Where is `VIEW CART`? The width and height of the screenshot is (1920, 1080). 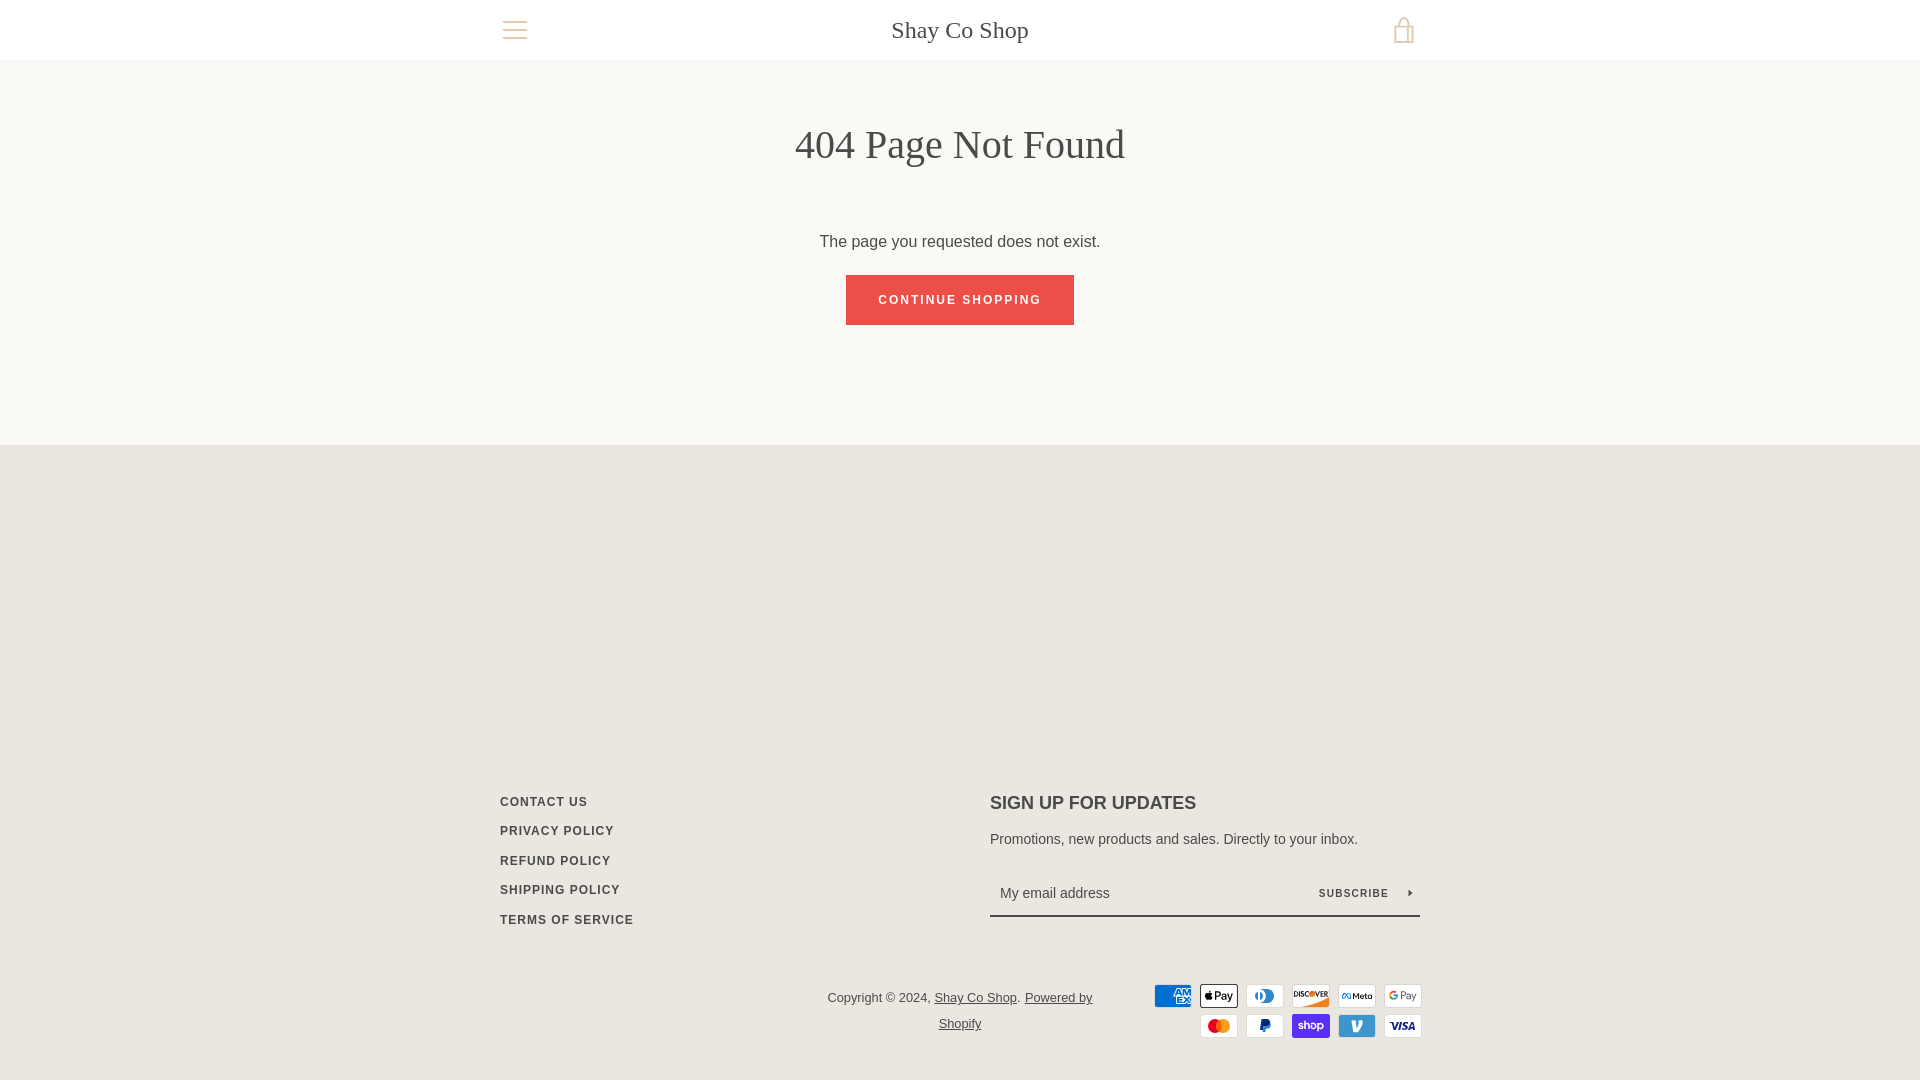 VIEW CART is located at coordinates (1405, 30).